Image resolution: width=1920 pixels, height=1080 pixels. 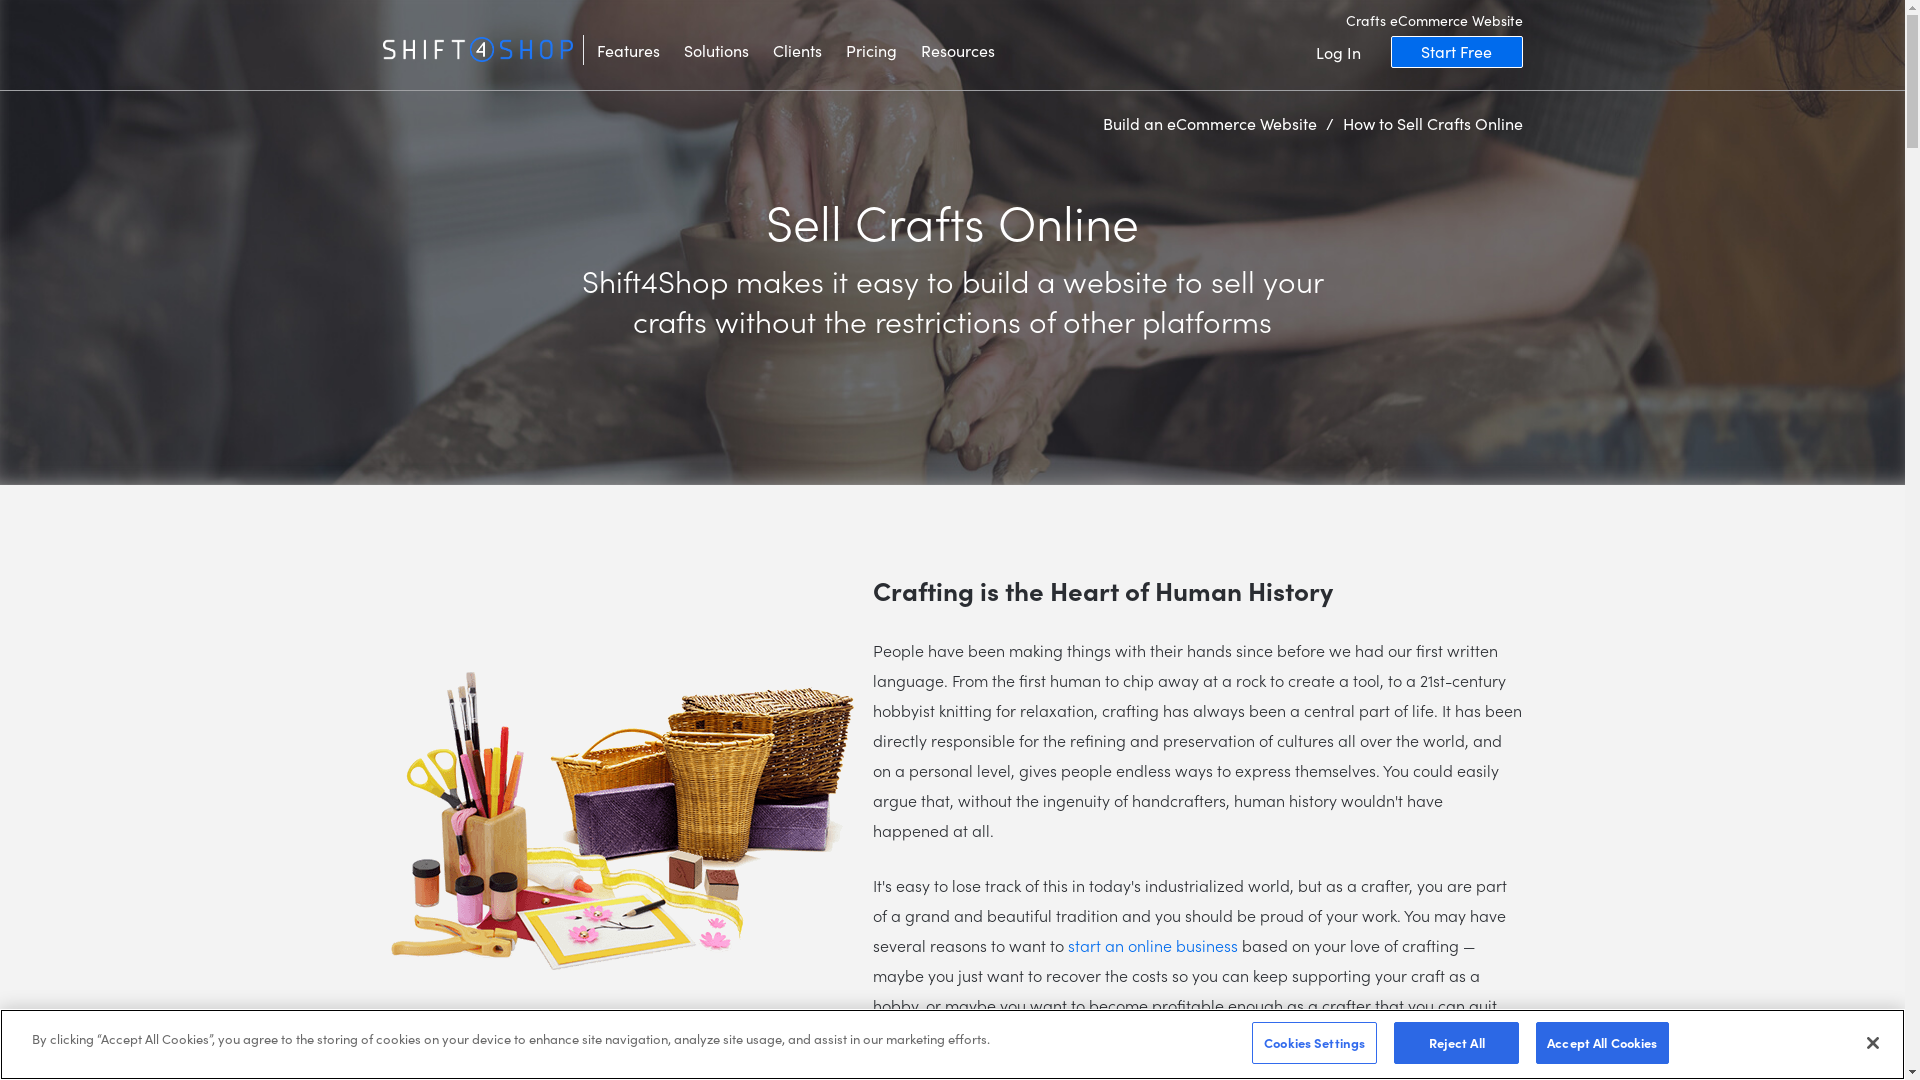 I want to click on Solutions, so click(x=716, y=48).